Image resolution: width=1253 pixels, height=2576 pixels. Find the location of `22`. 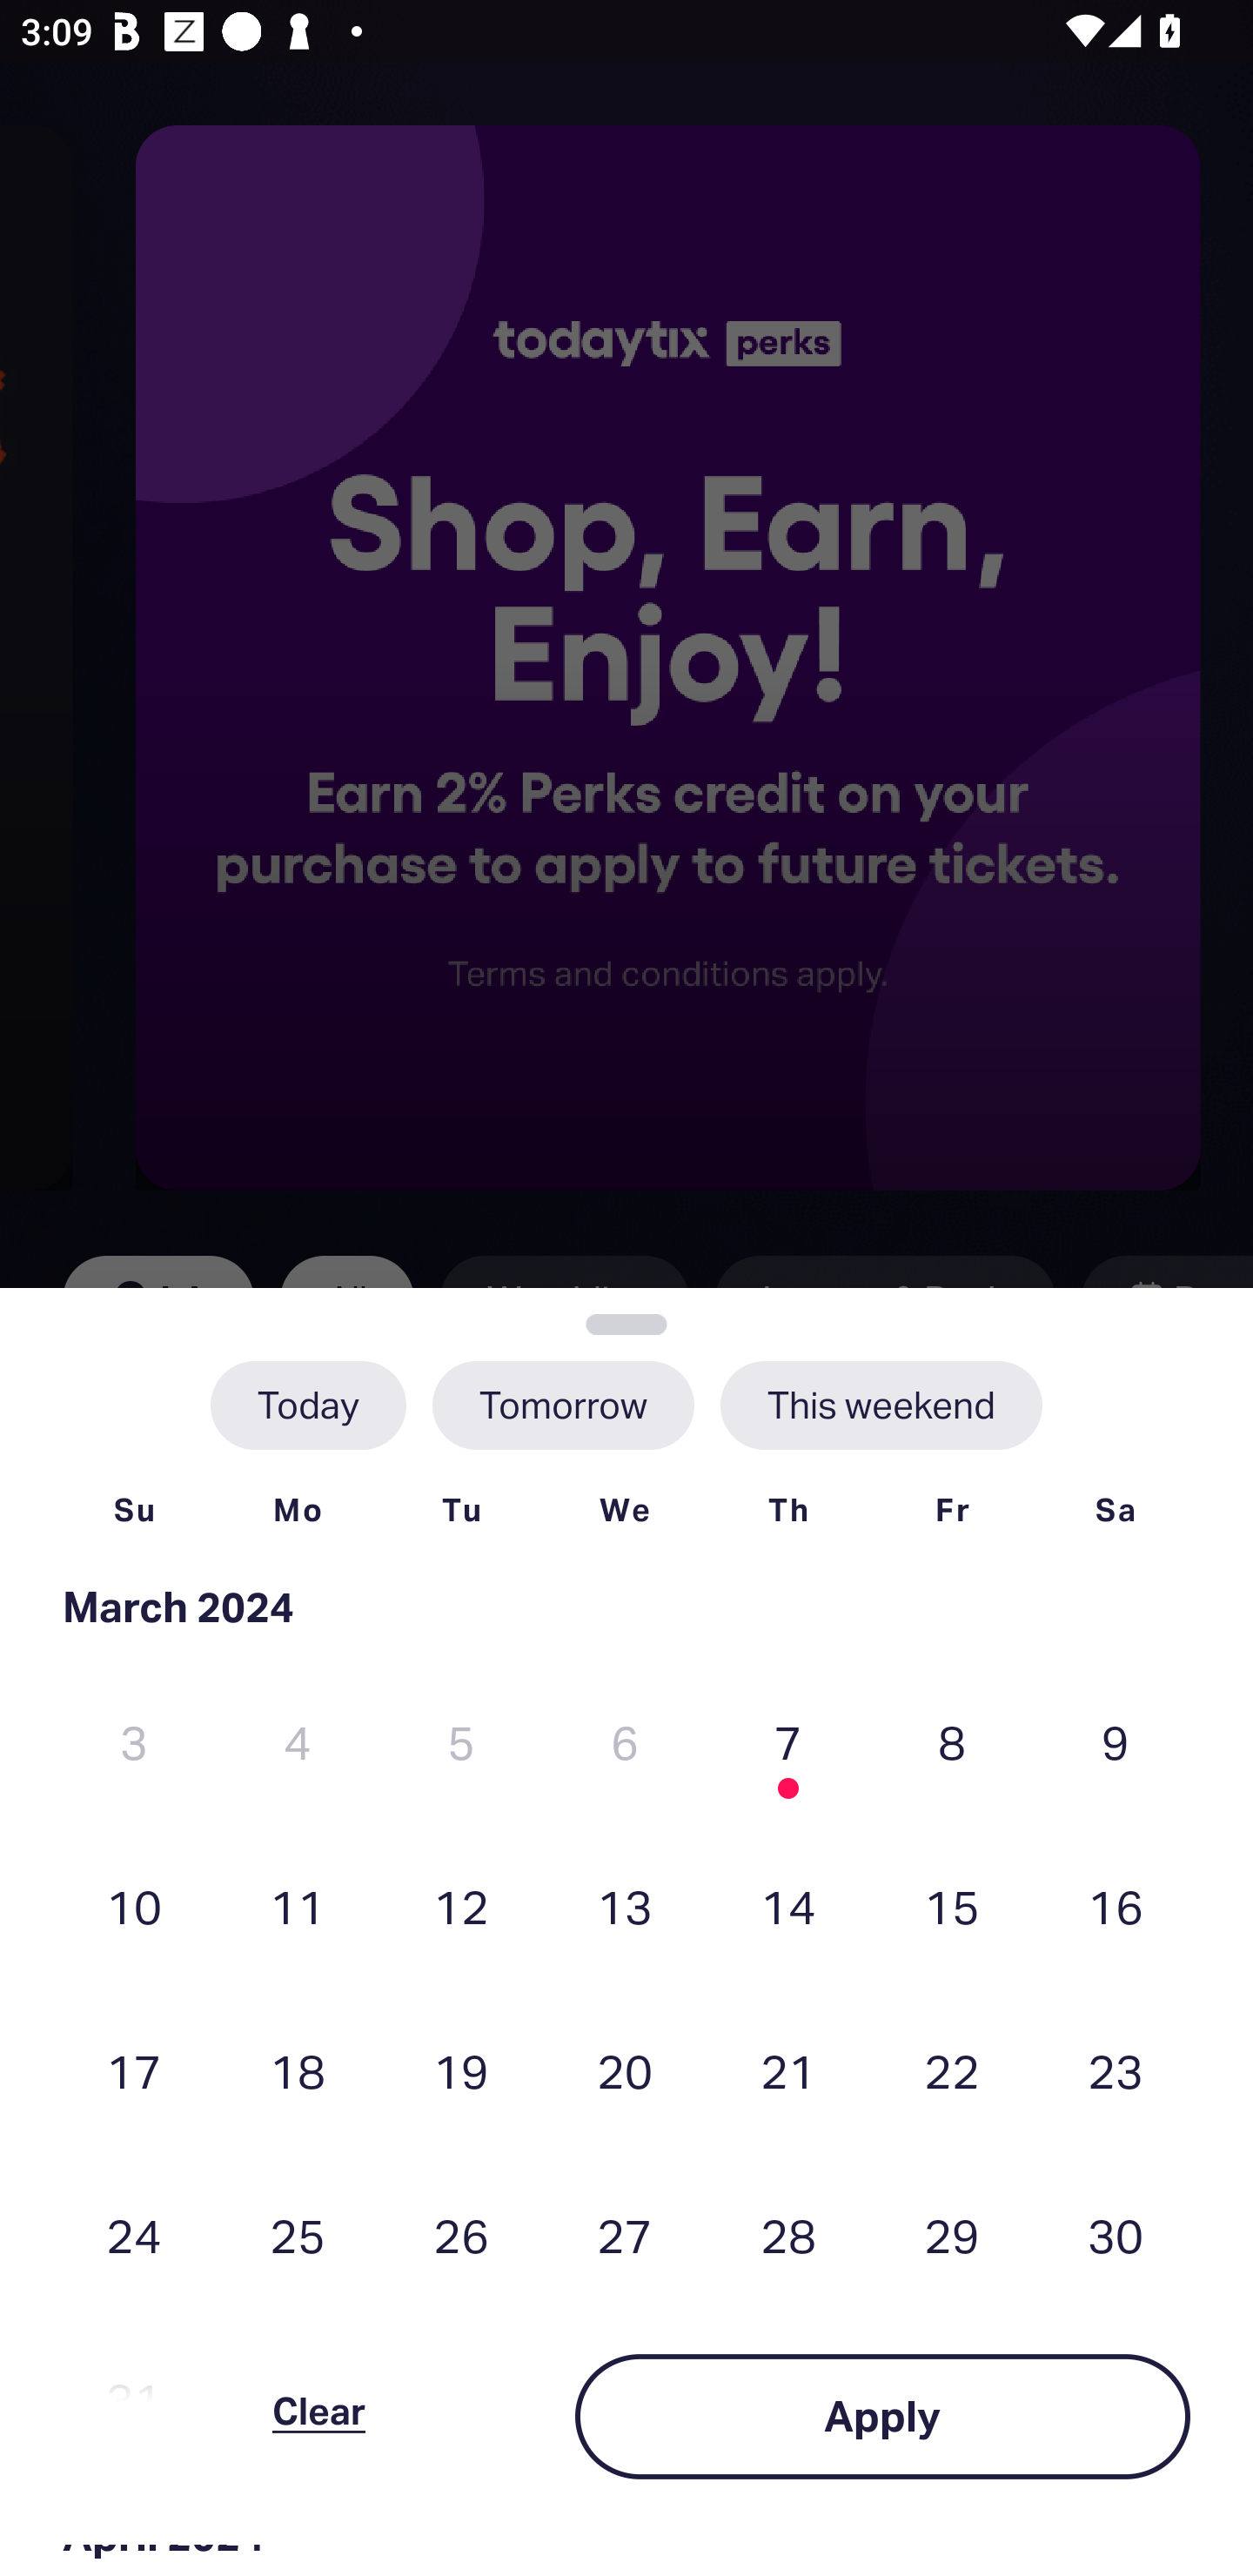

22 is located at coordinates (952, 2070).